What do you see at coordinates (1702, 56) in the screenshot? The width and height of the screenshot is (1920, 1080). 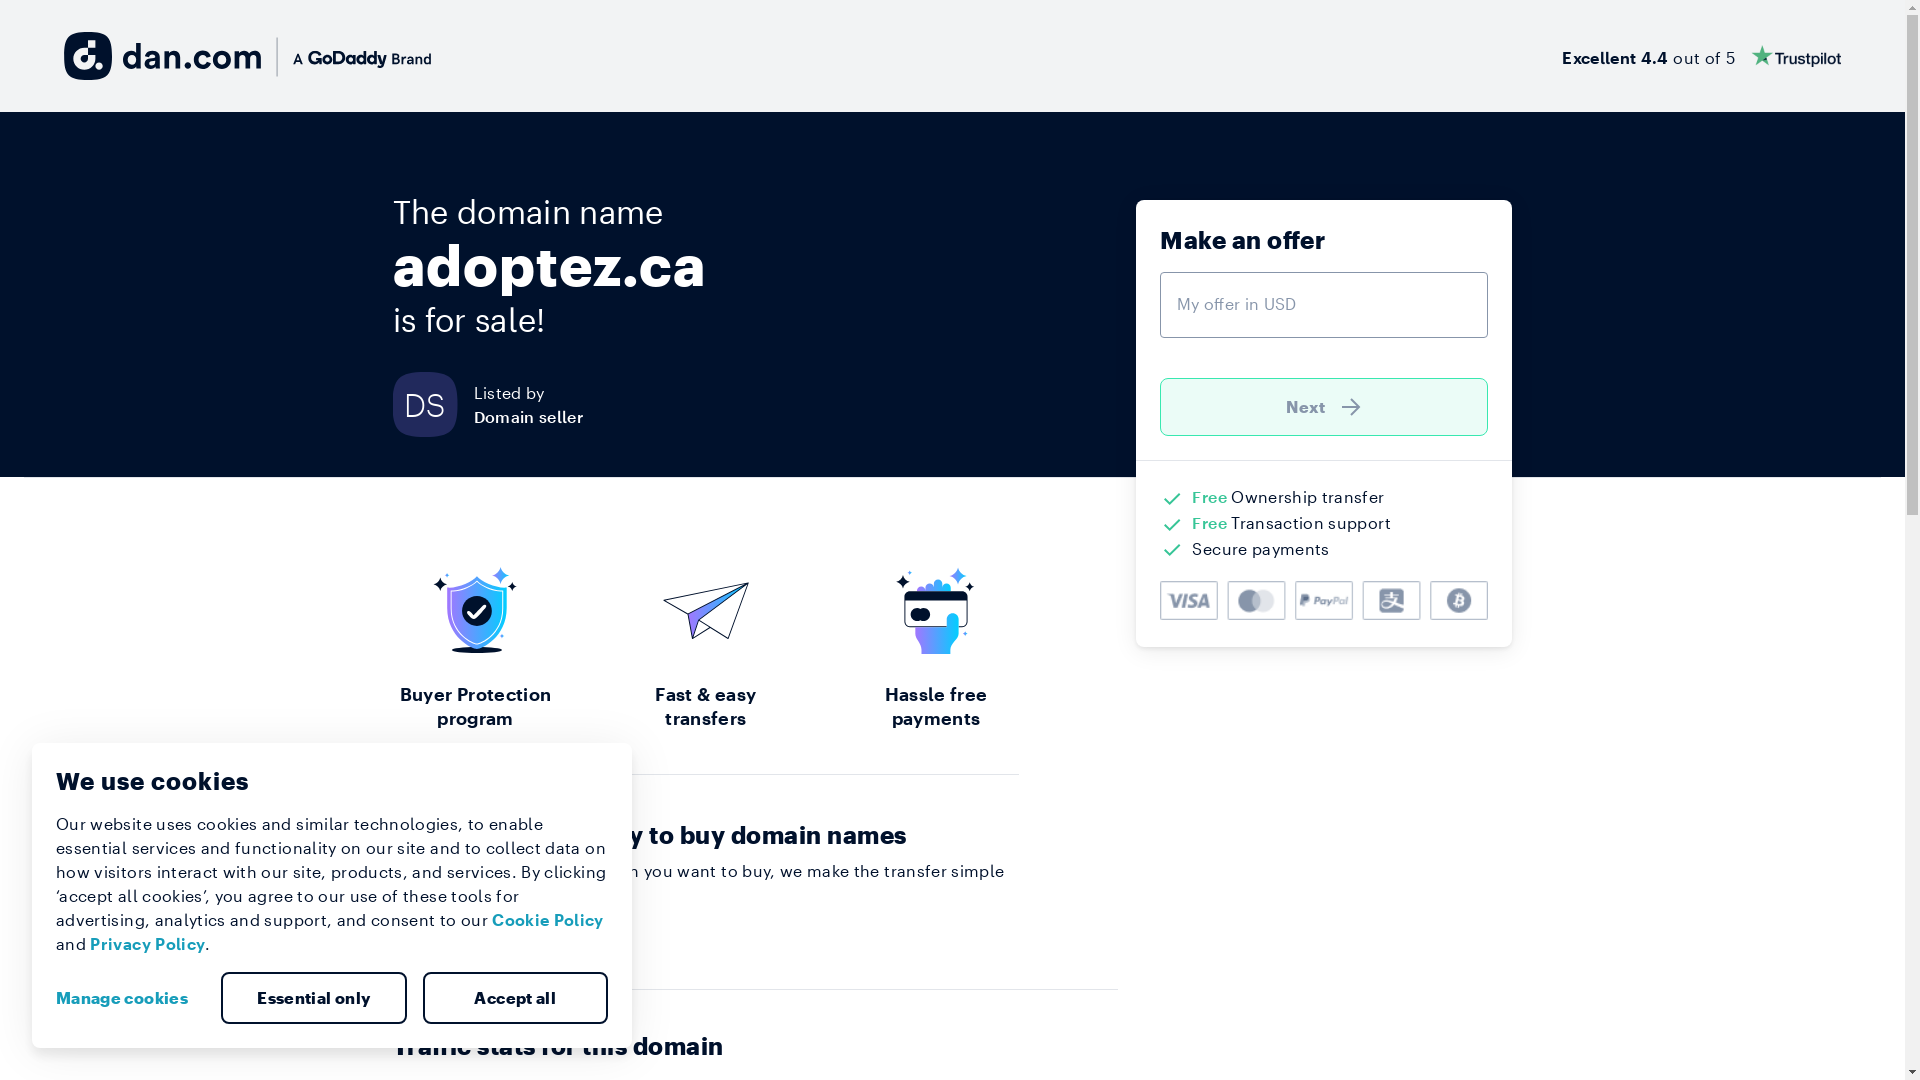 I see `Excellent 4.4 out of 5` at bounding box center [1702, 56].